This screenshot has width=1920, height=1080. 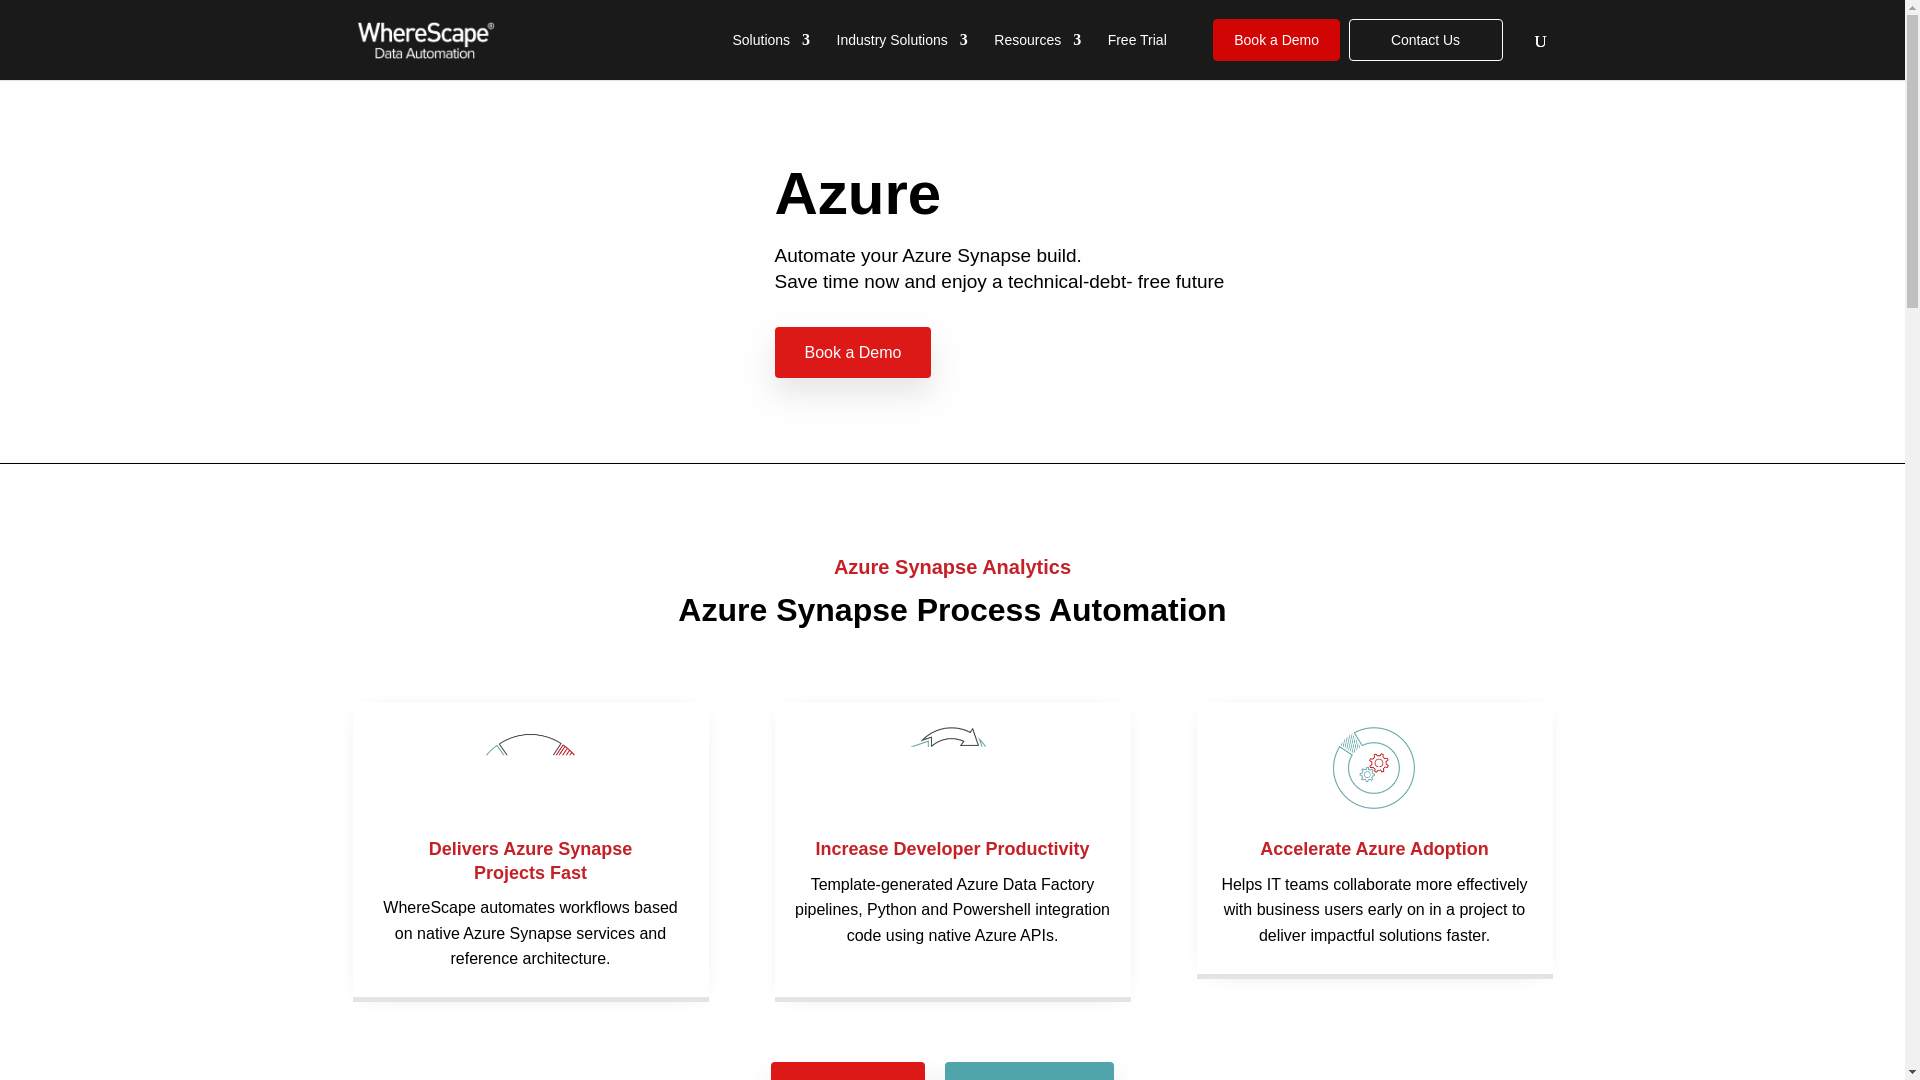 I want to click on abstract-icon-wsred-fasttrack95, so click(x=1374, y=767).